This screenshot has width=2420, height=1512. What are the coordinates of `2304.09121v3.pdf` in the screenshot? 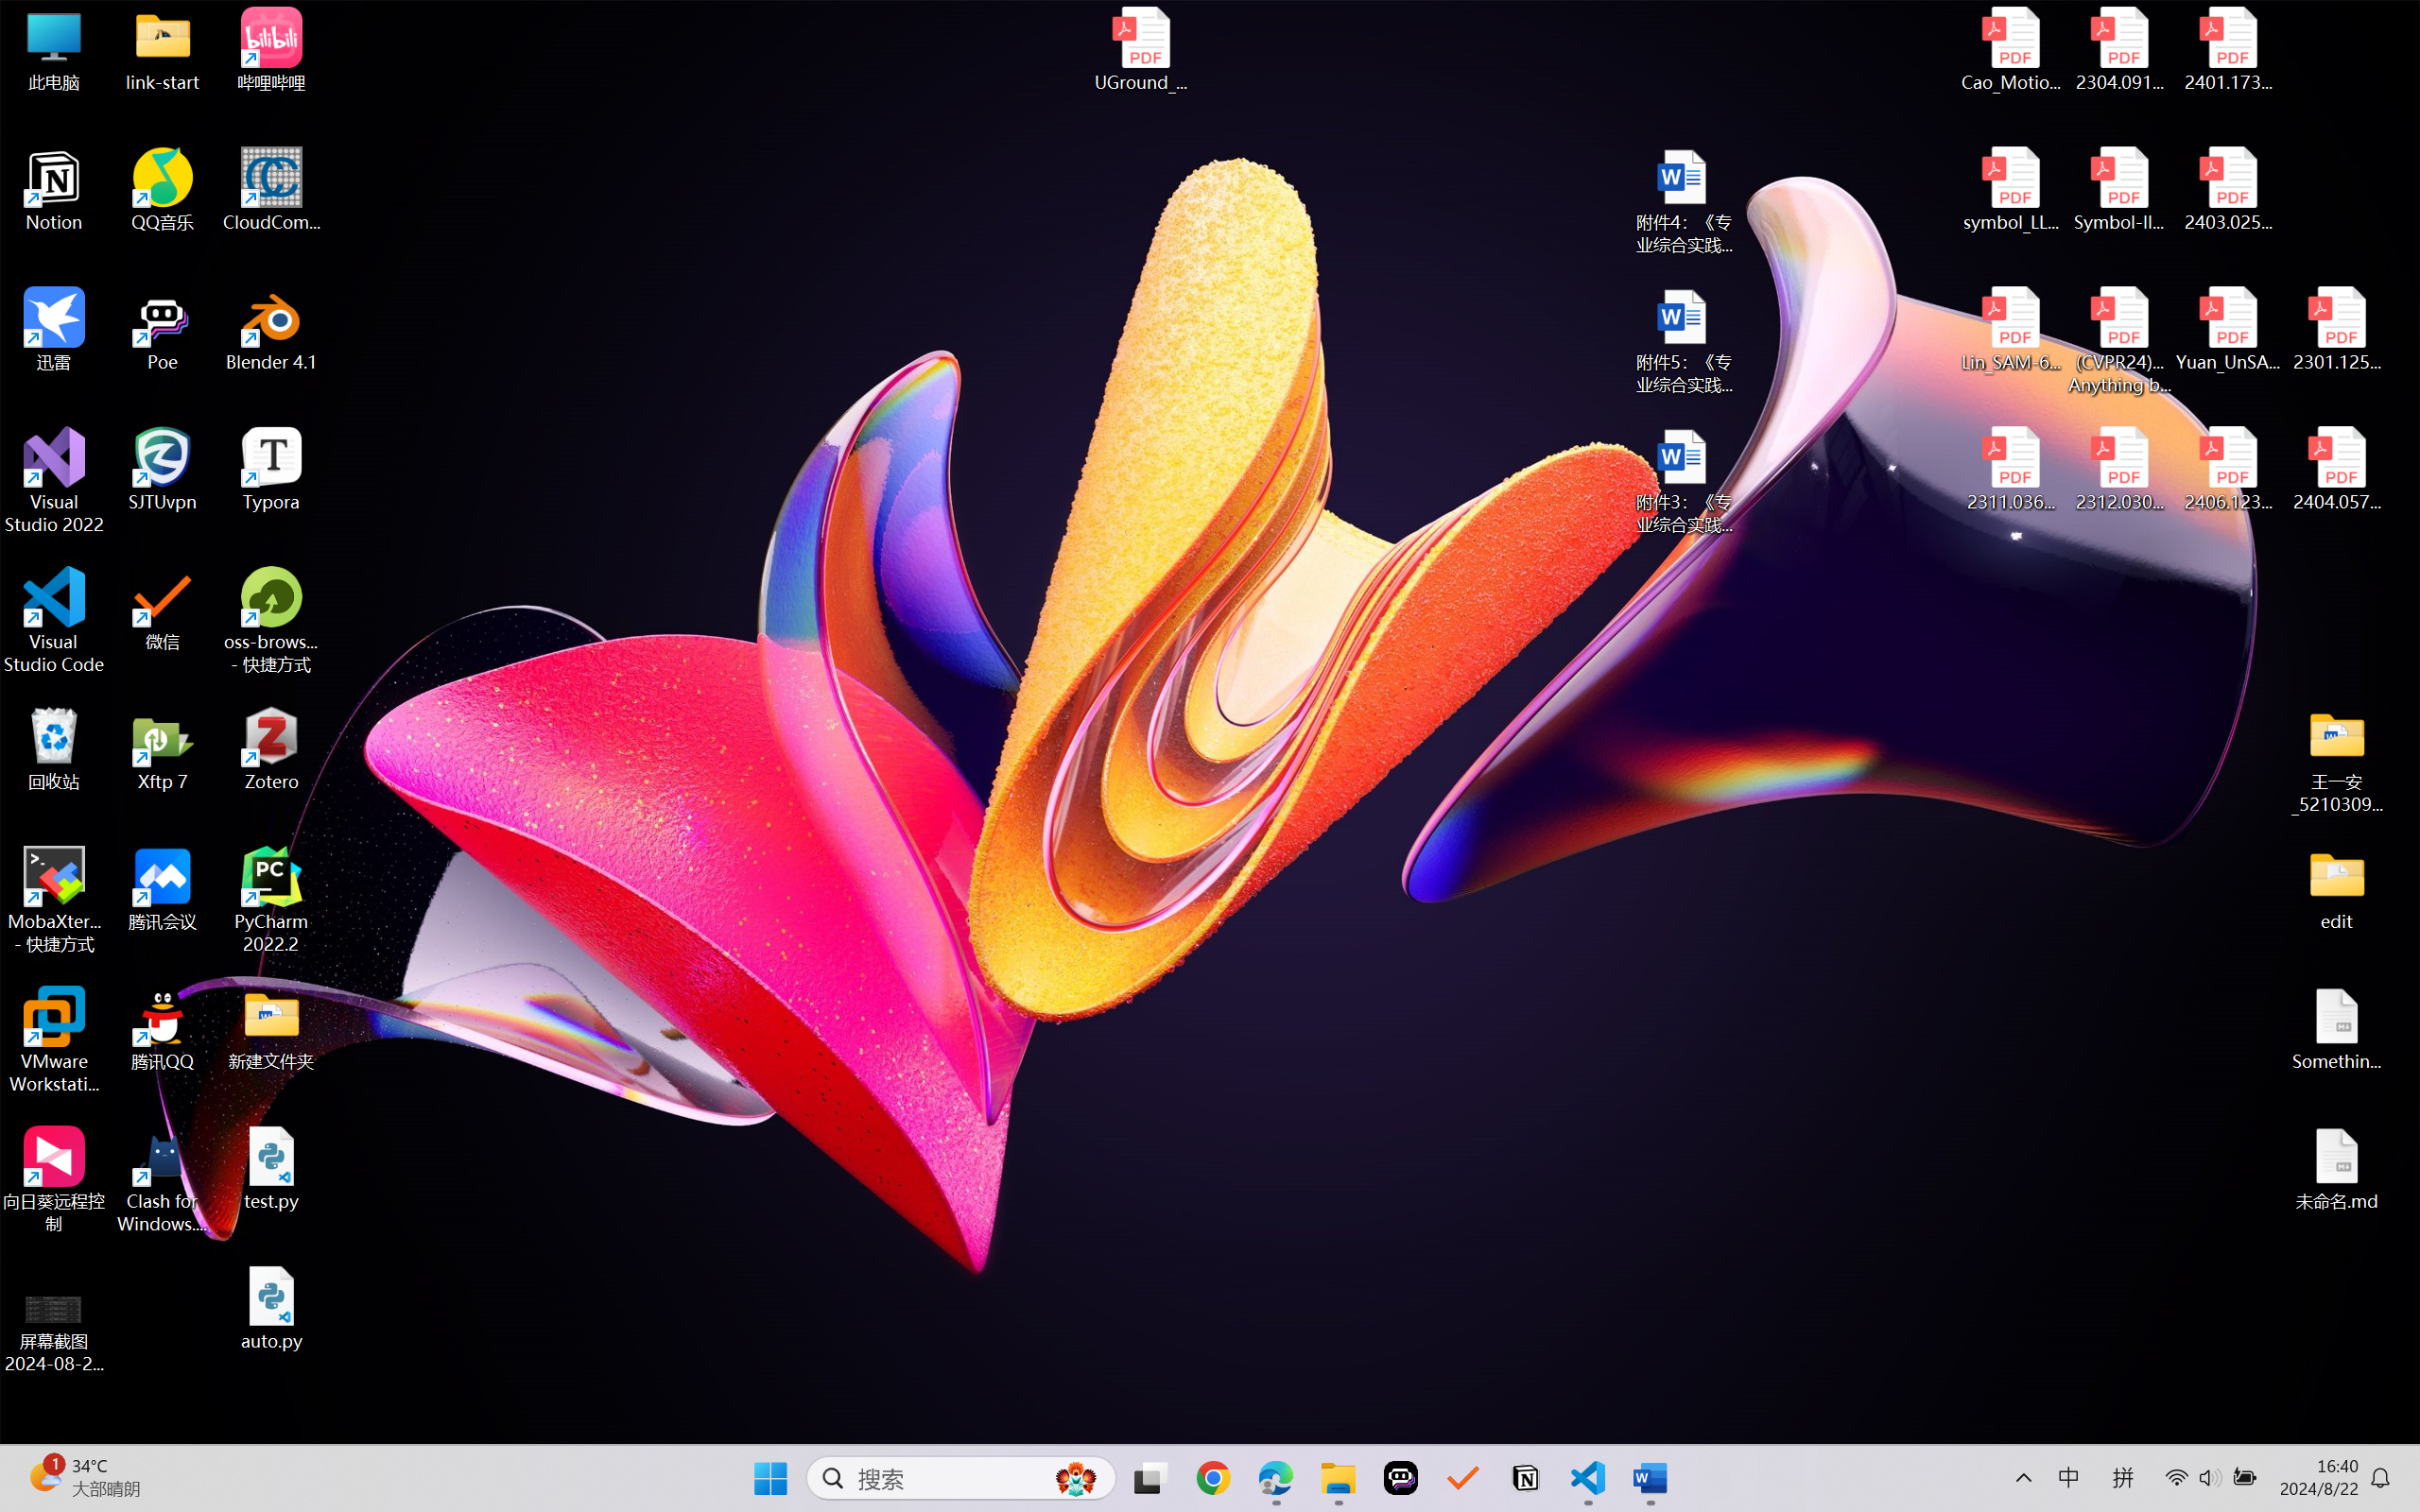 It's located at (2119, 49).